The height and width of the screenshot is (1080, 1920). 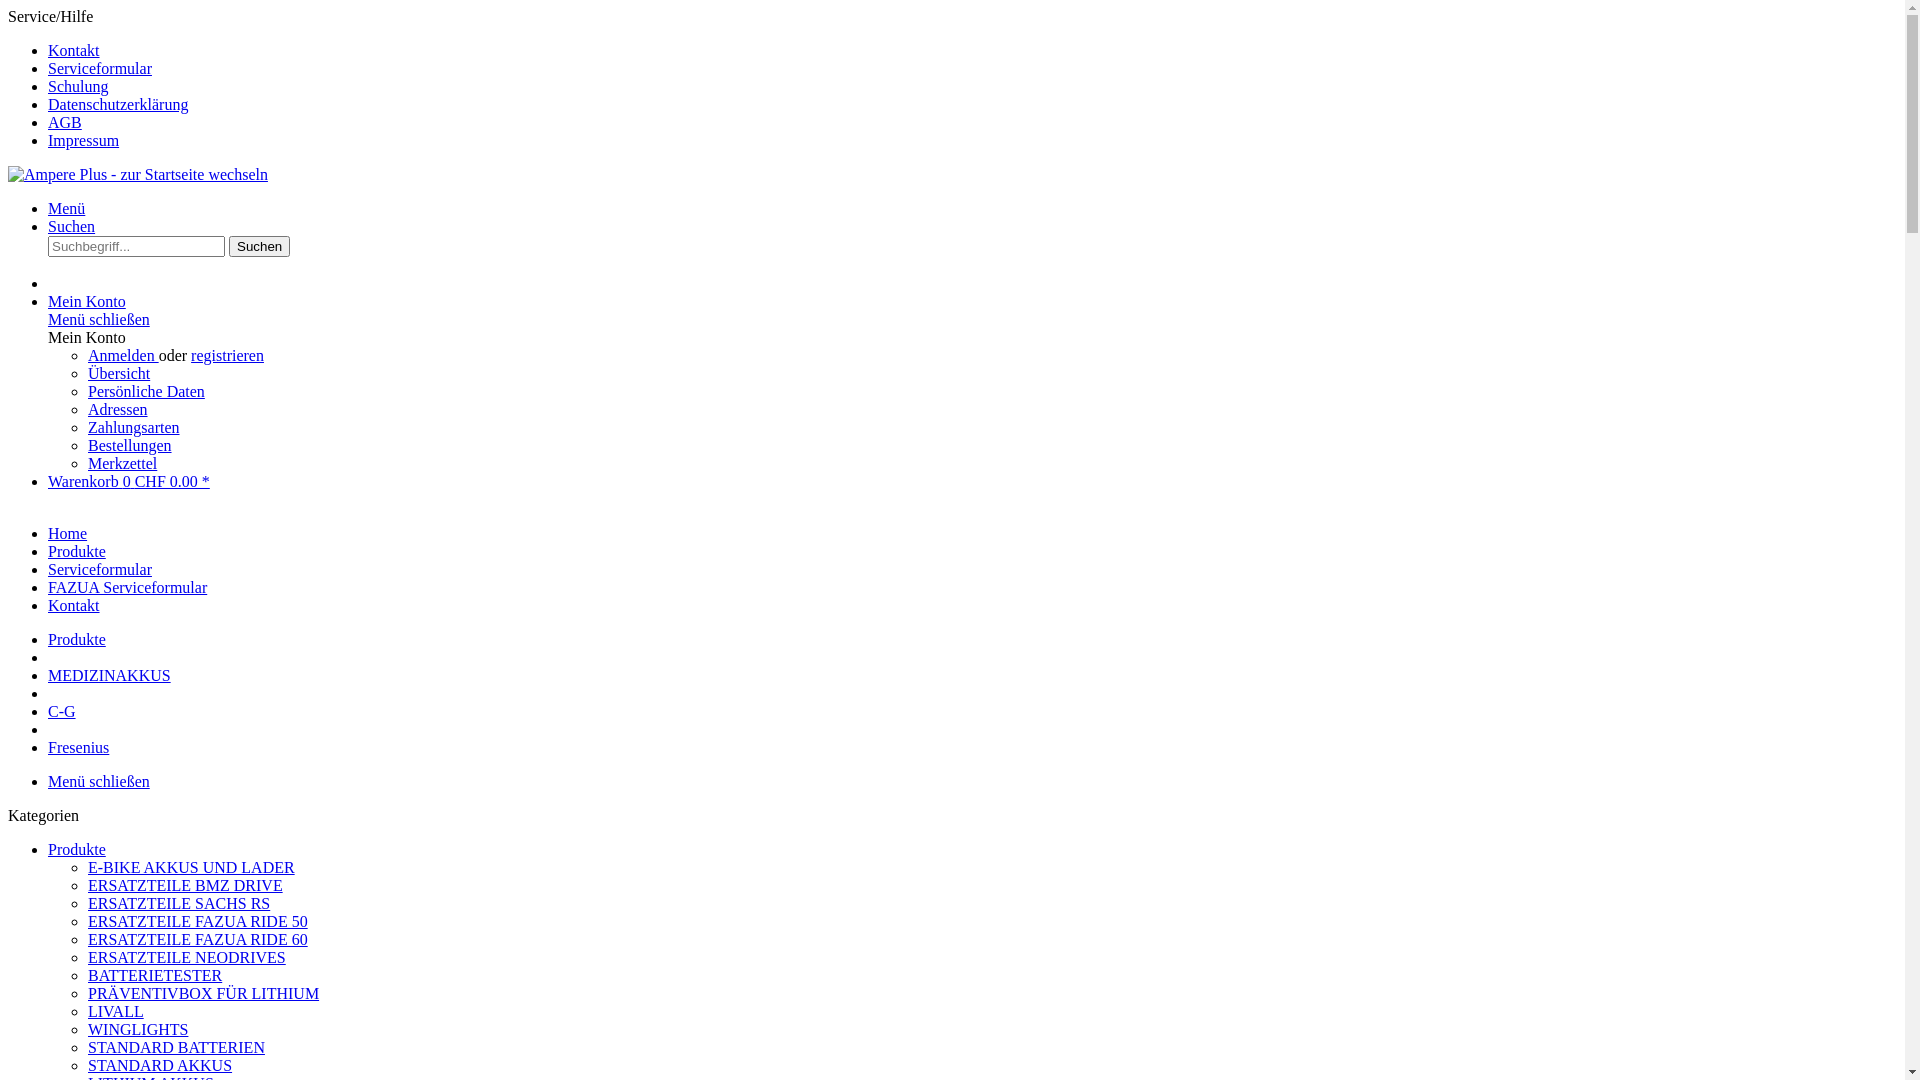 I want to click on Schulung, so click(x=78, y=86).